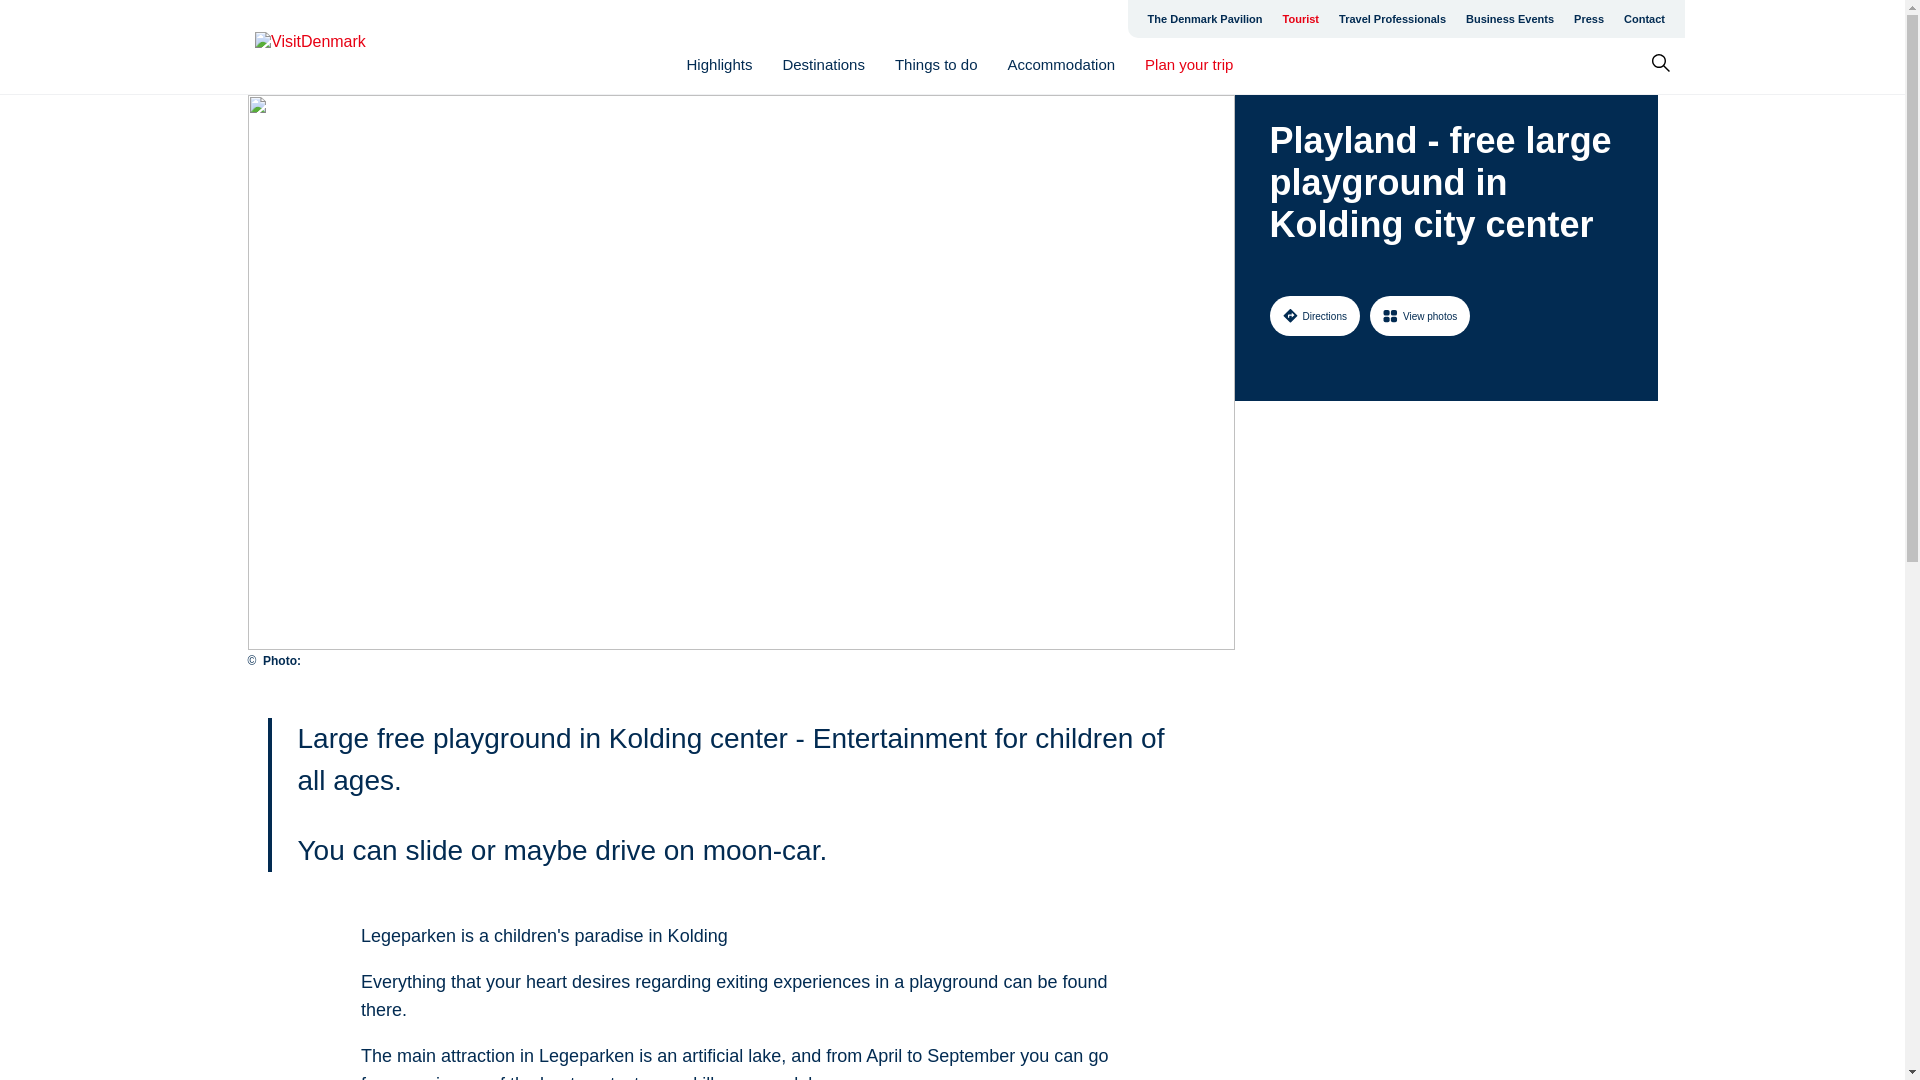 This screenshot has height=1080, width=1920. What do you see at coordinates (1420, 315) in the screenshot?
I see `View photos` at bounding box center [1420, 315].